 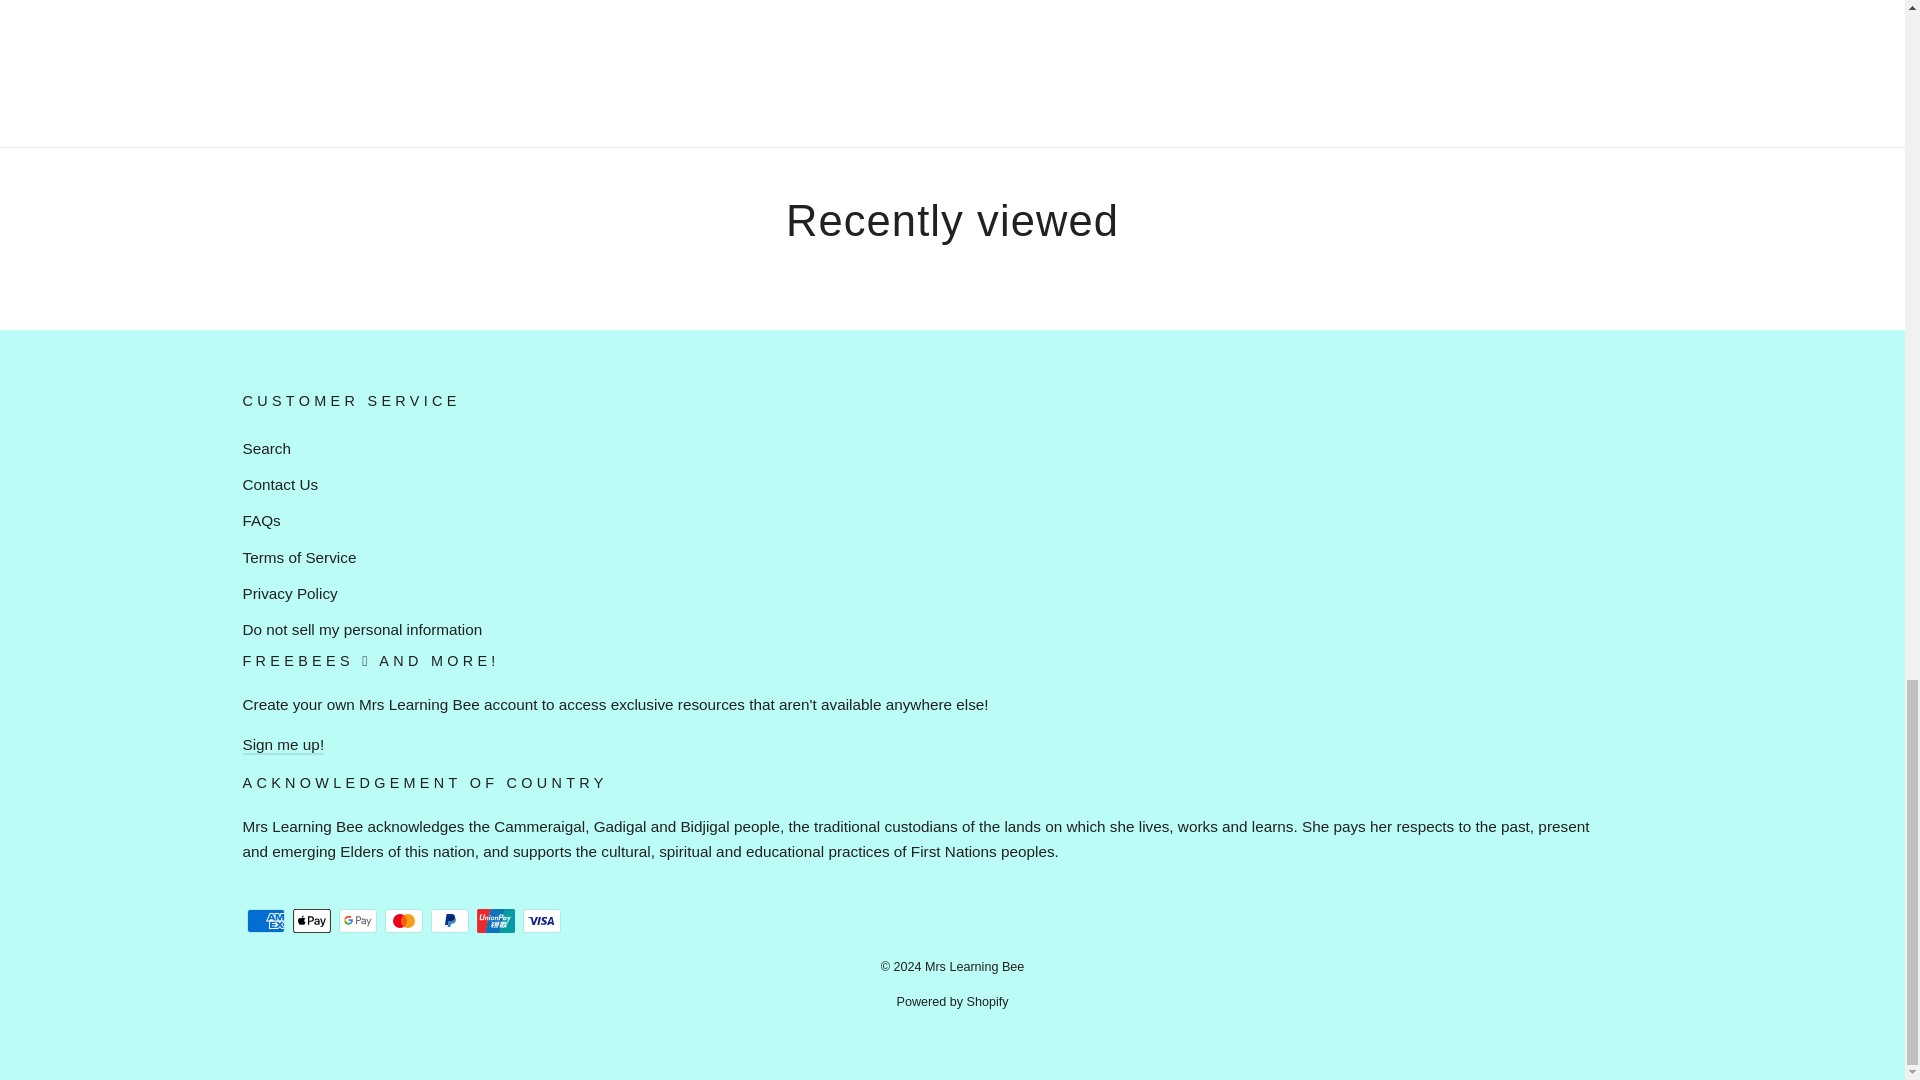 What do you see at coordinates (541, 921) in the screenshot?
I see `Visa` at bounding box center [541, 921].